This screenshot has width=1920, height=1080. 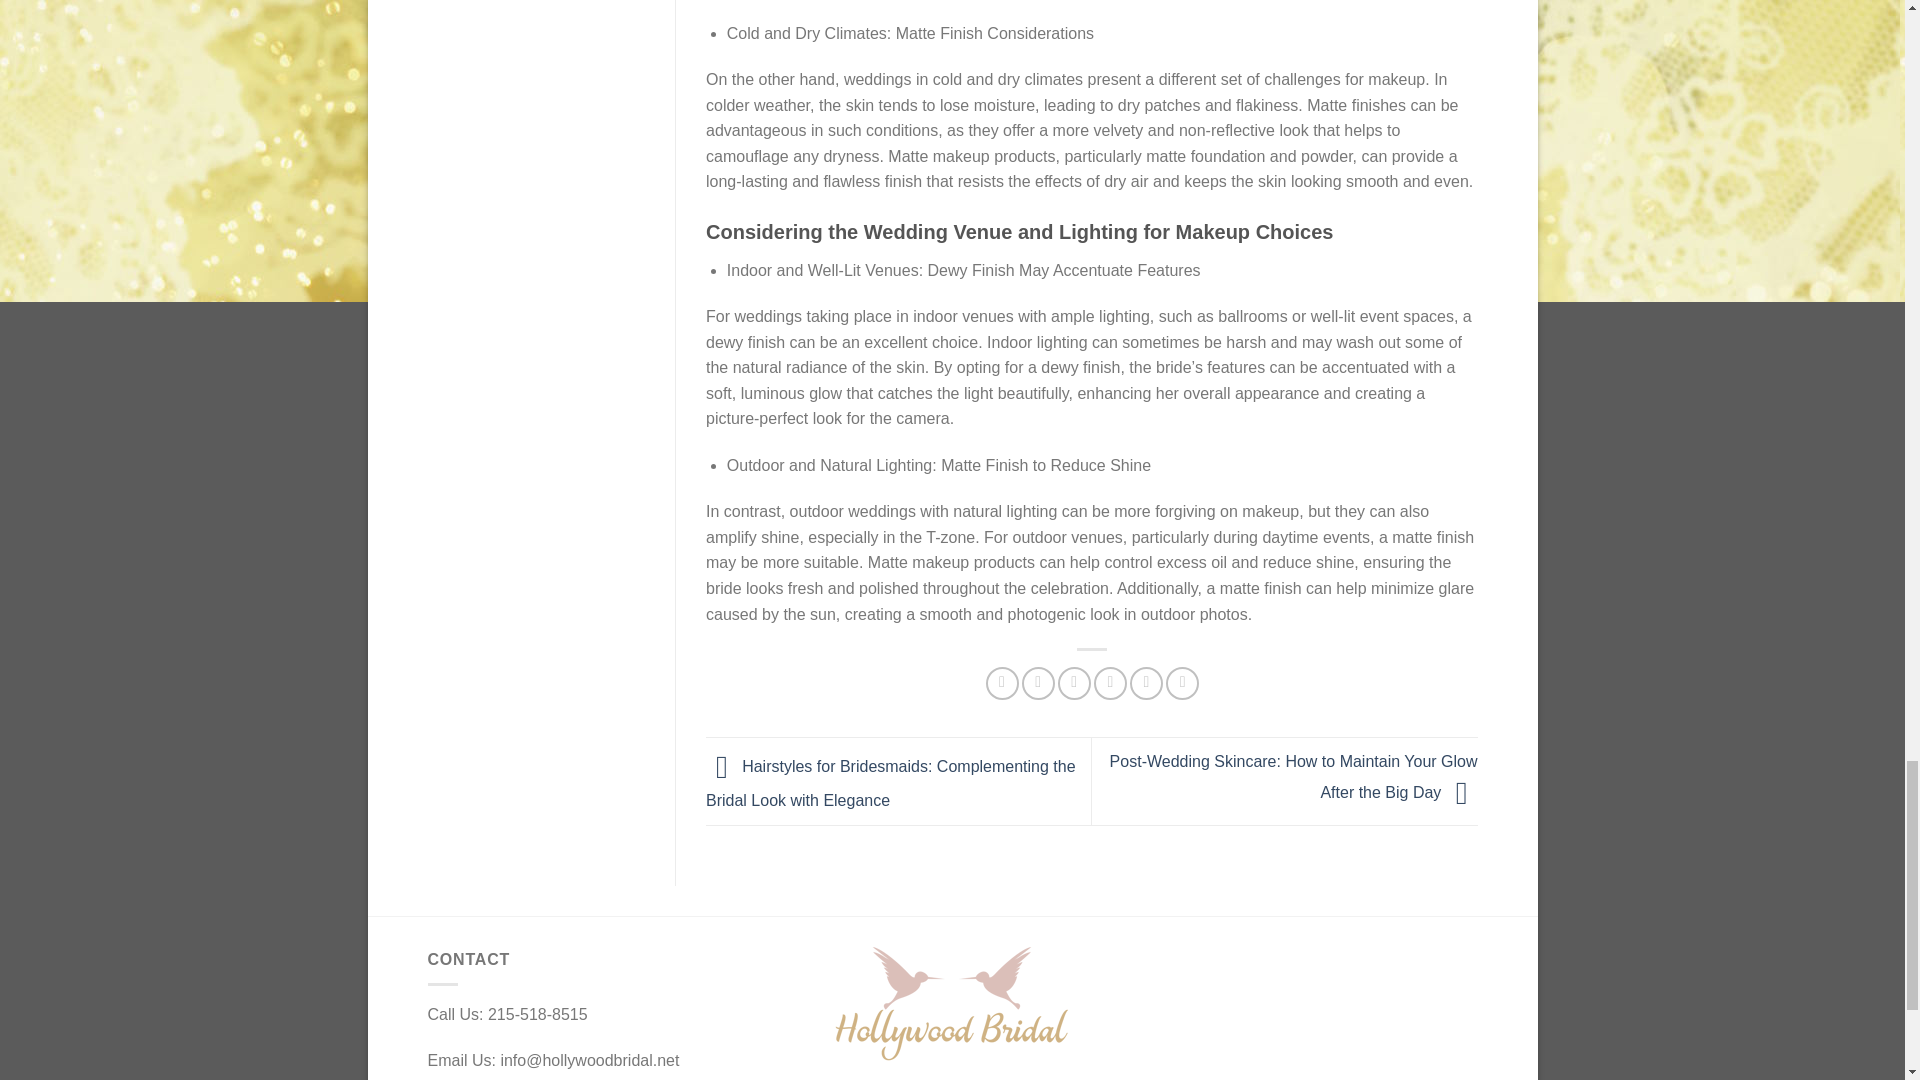 I want to click on Pin on Pinterest, so click(x=1110, y=683).